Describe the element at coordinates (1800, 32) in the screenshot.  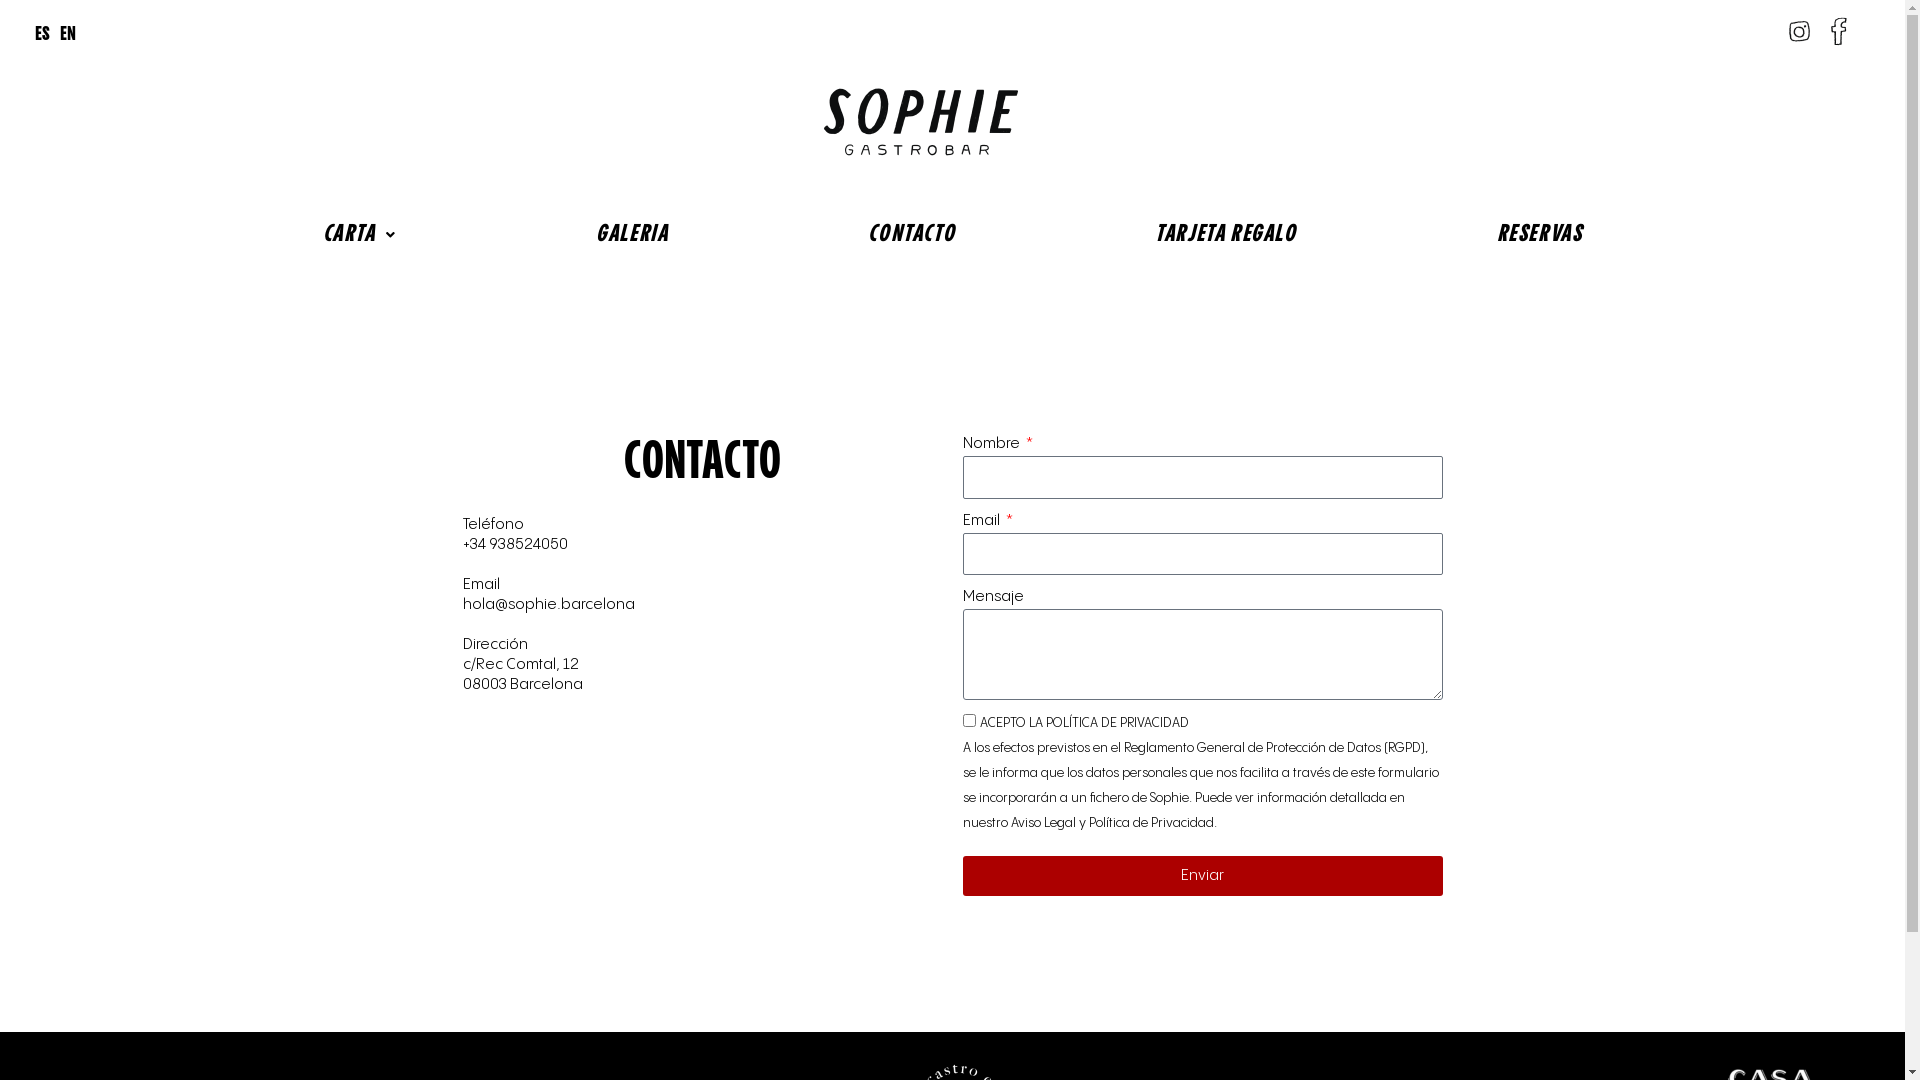
I see `icon-insta` at that location.